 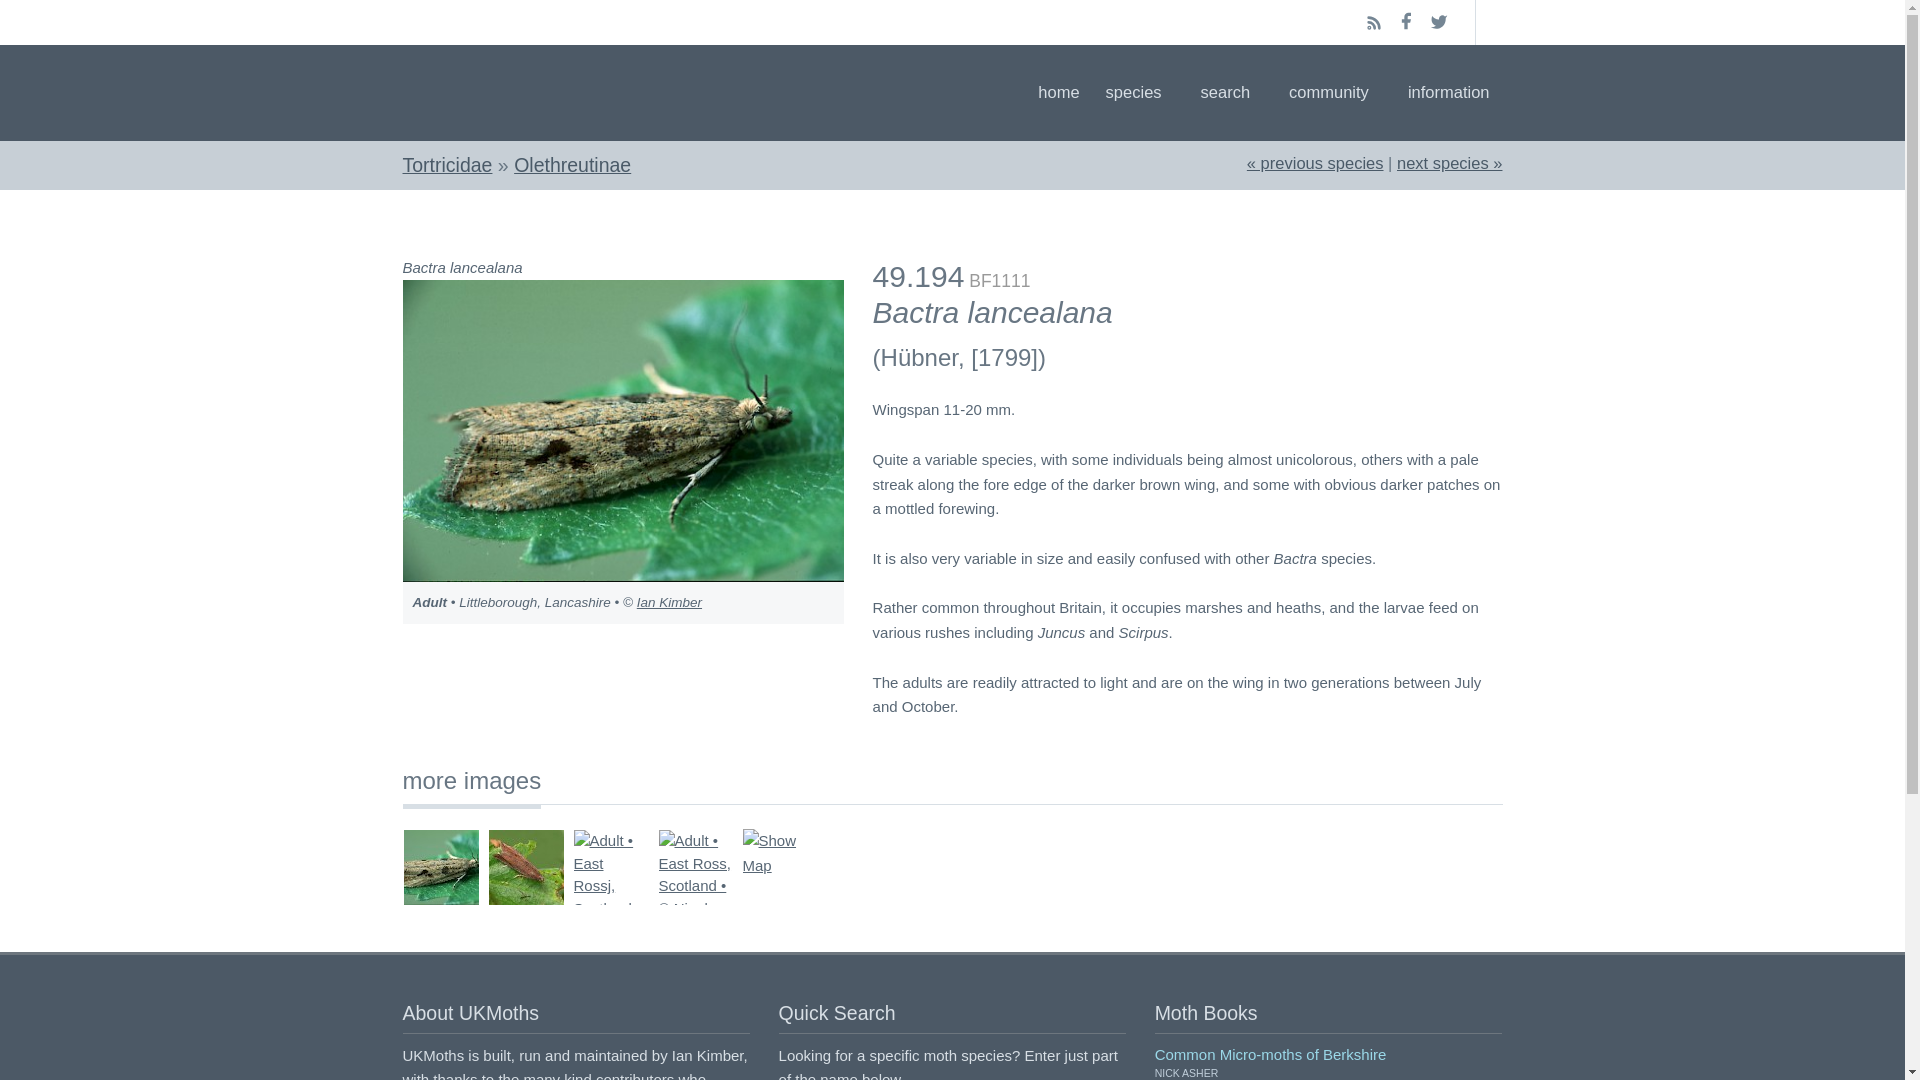 I want to click on Bactra lancealana, so click(x=622, y=430).